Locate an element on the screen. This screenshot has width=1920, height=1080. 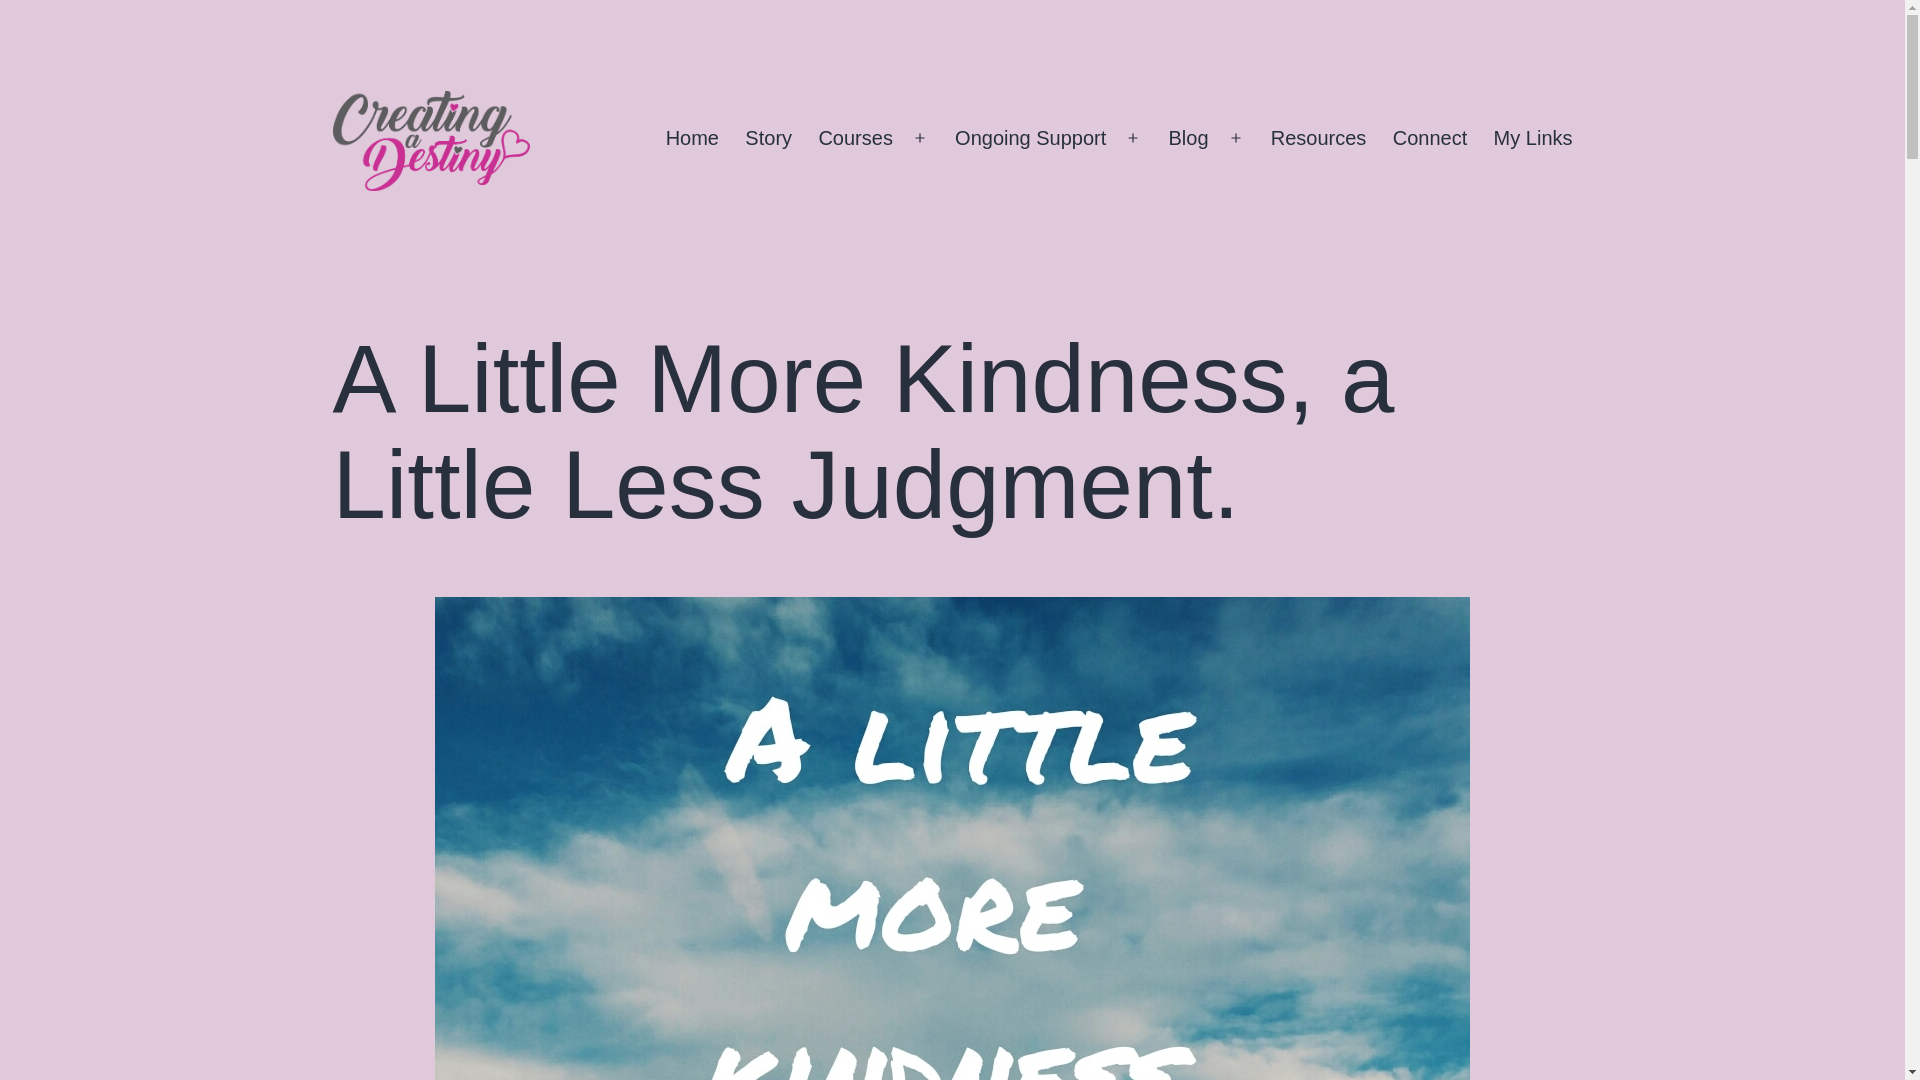
Courses is located at coordinates (855, 139).